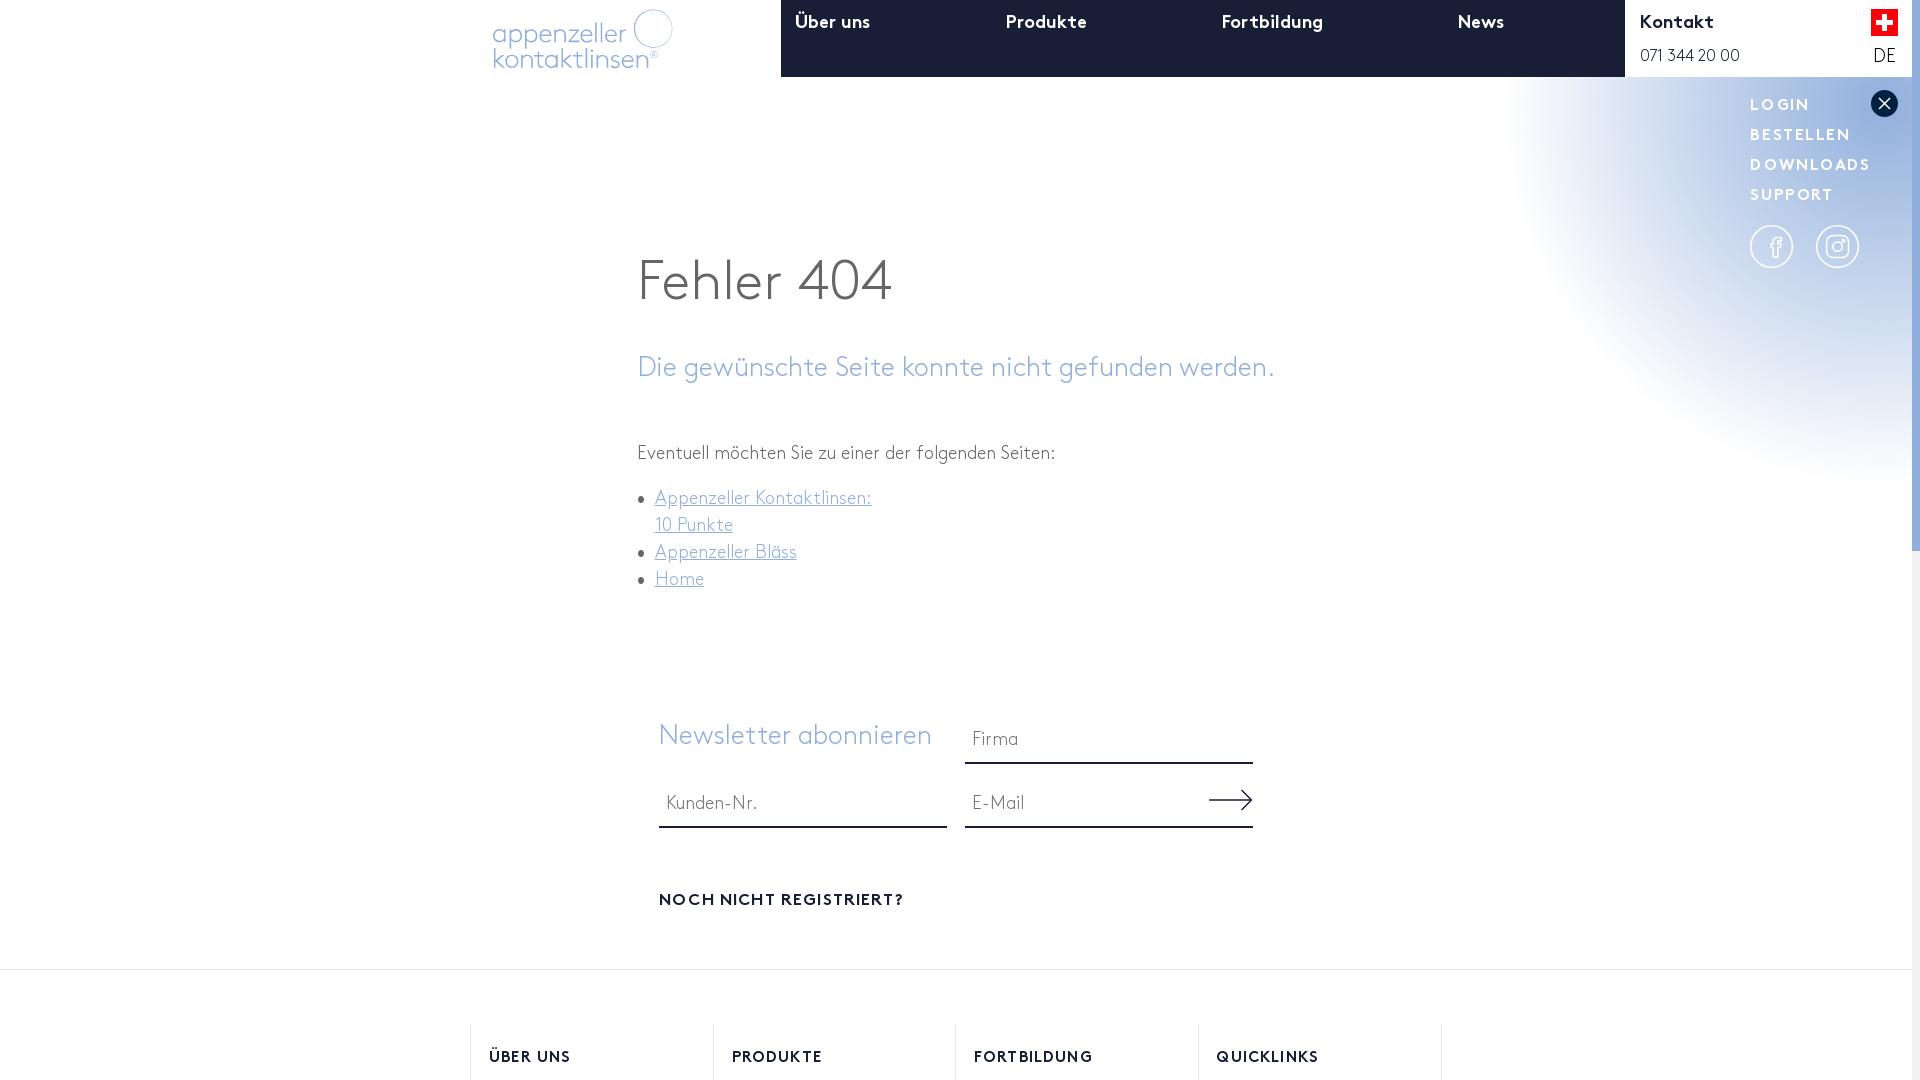 The height and width of the screenshot is (1080, 1920). What do you see at coordinates (835, 1057) in the screenshot?
I see `PRODUKTE` at bounding box center [835, 1057].